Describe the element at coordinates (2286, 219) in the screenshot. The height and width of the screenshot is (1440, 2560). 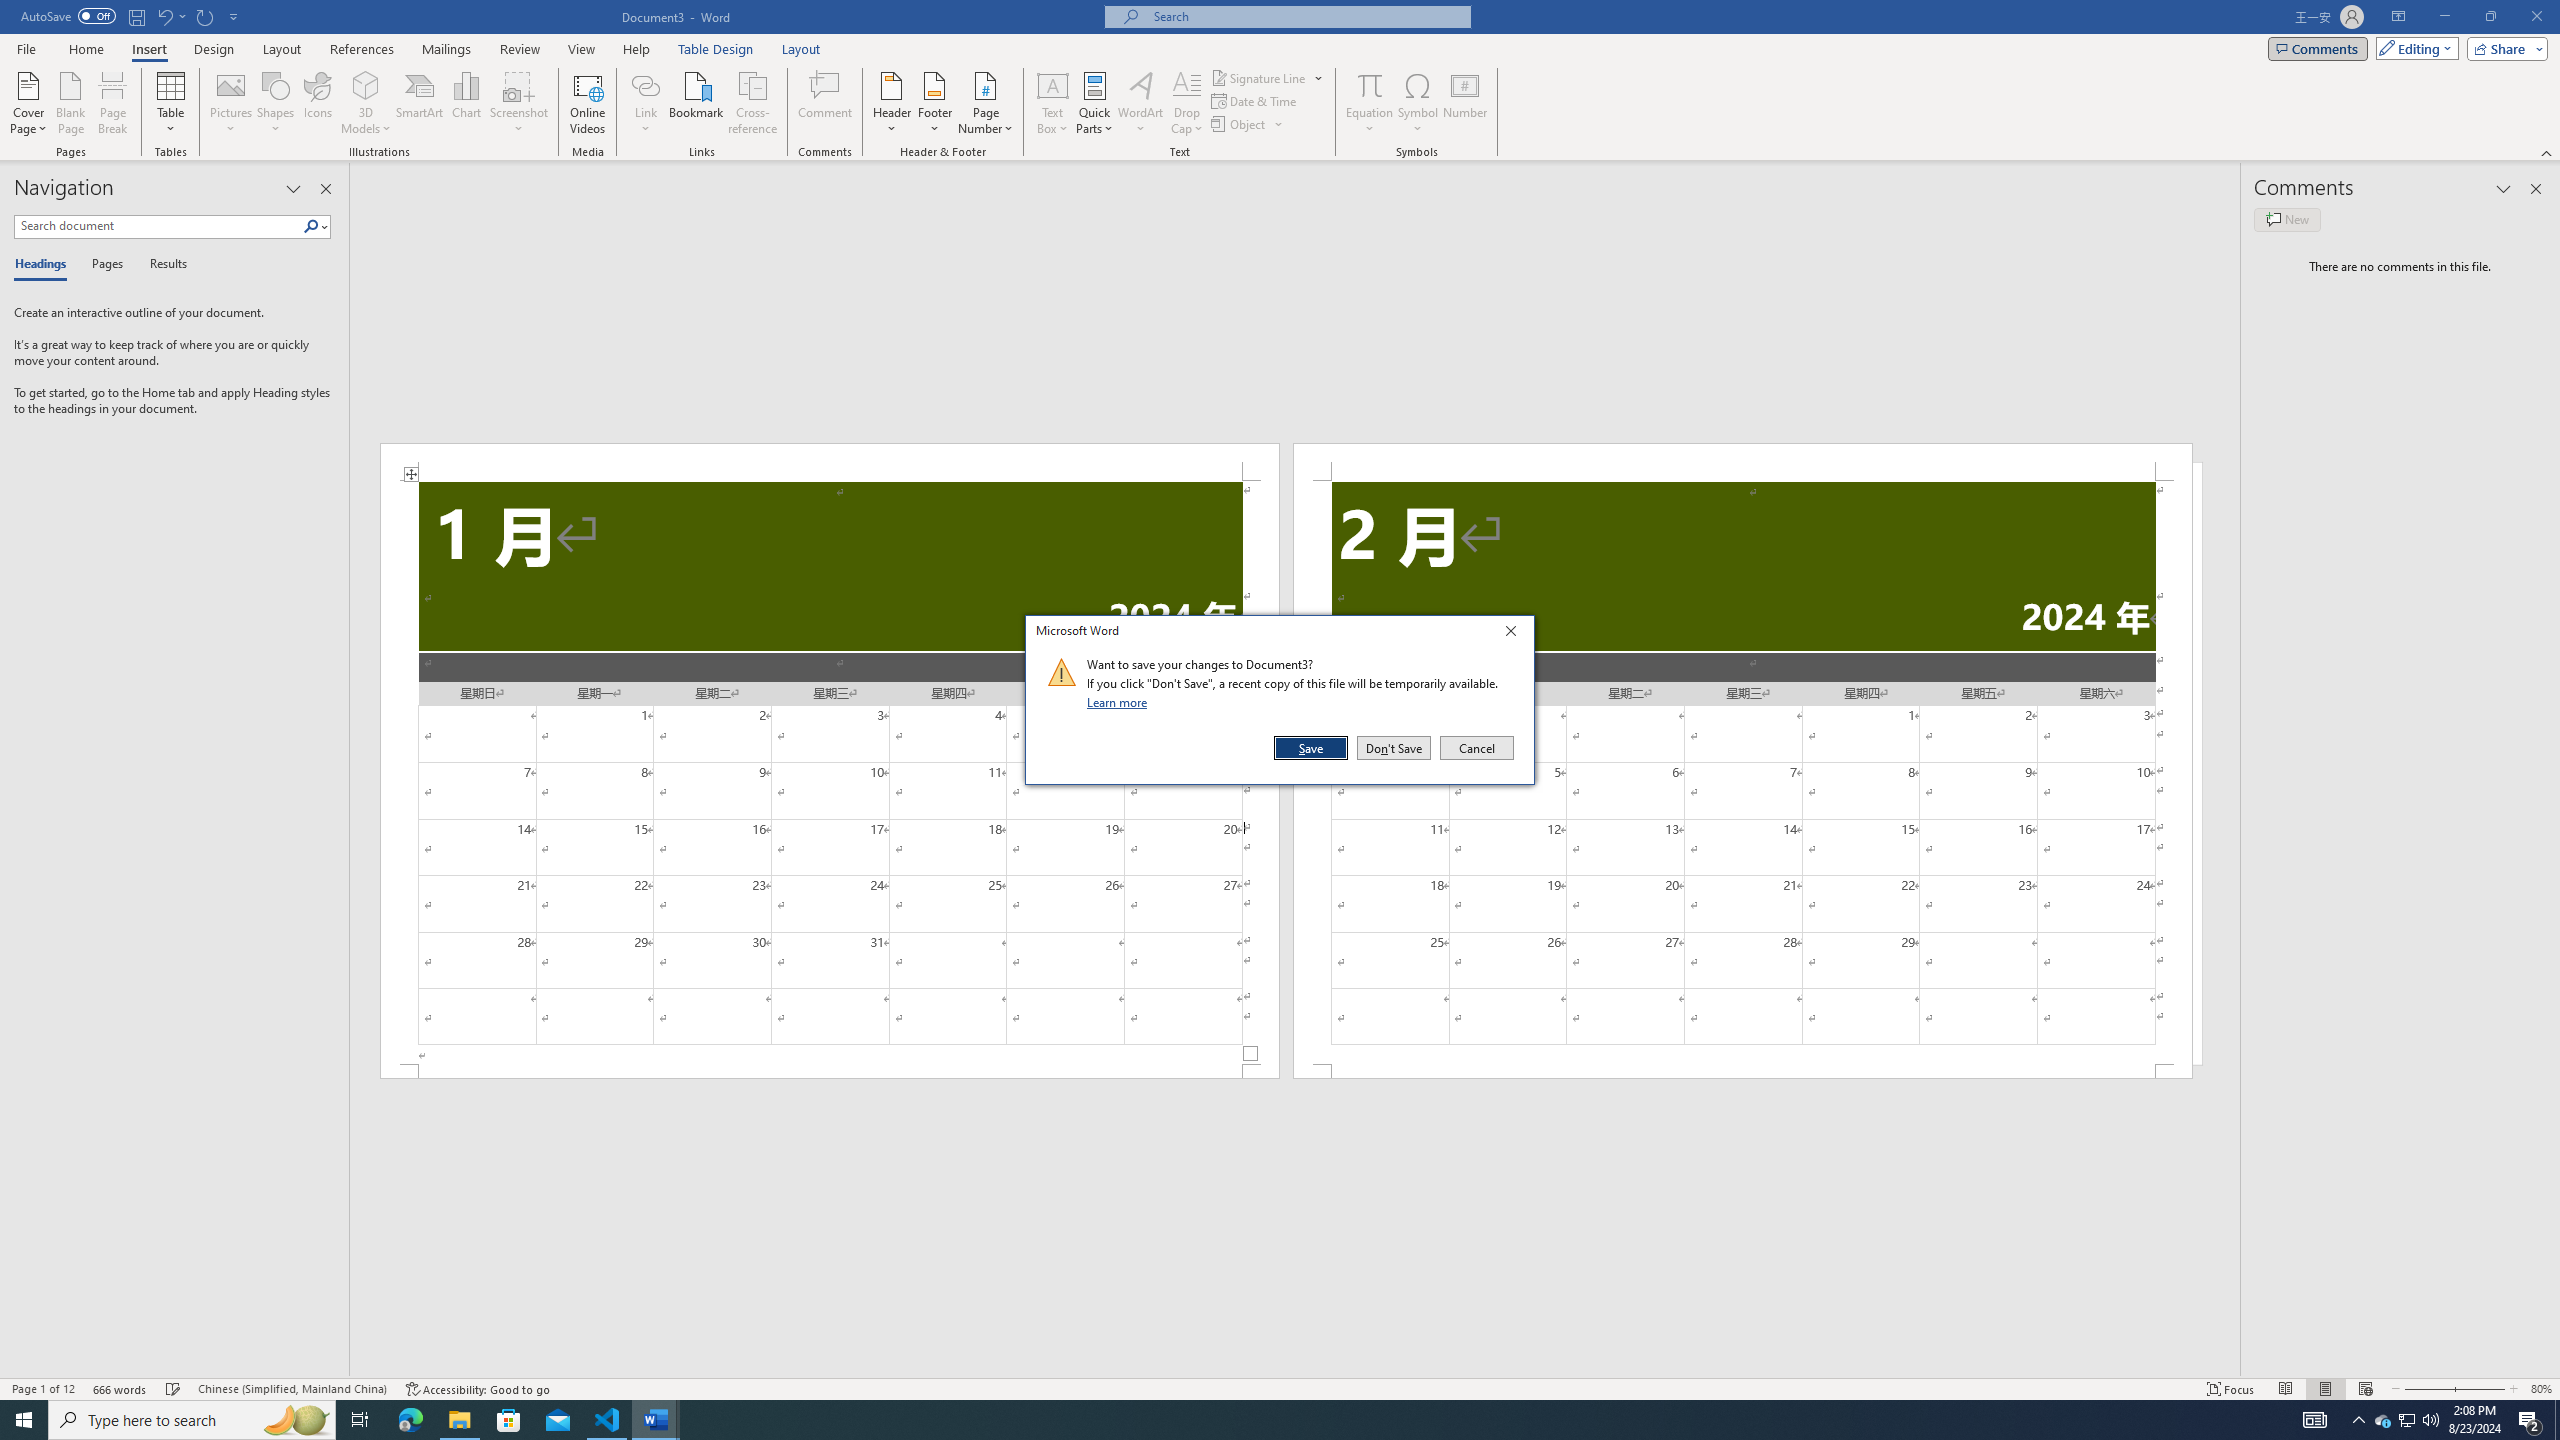
I see `New comment` at that location.